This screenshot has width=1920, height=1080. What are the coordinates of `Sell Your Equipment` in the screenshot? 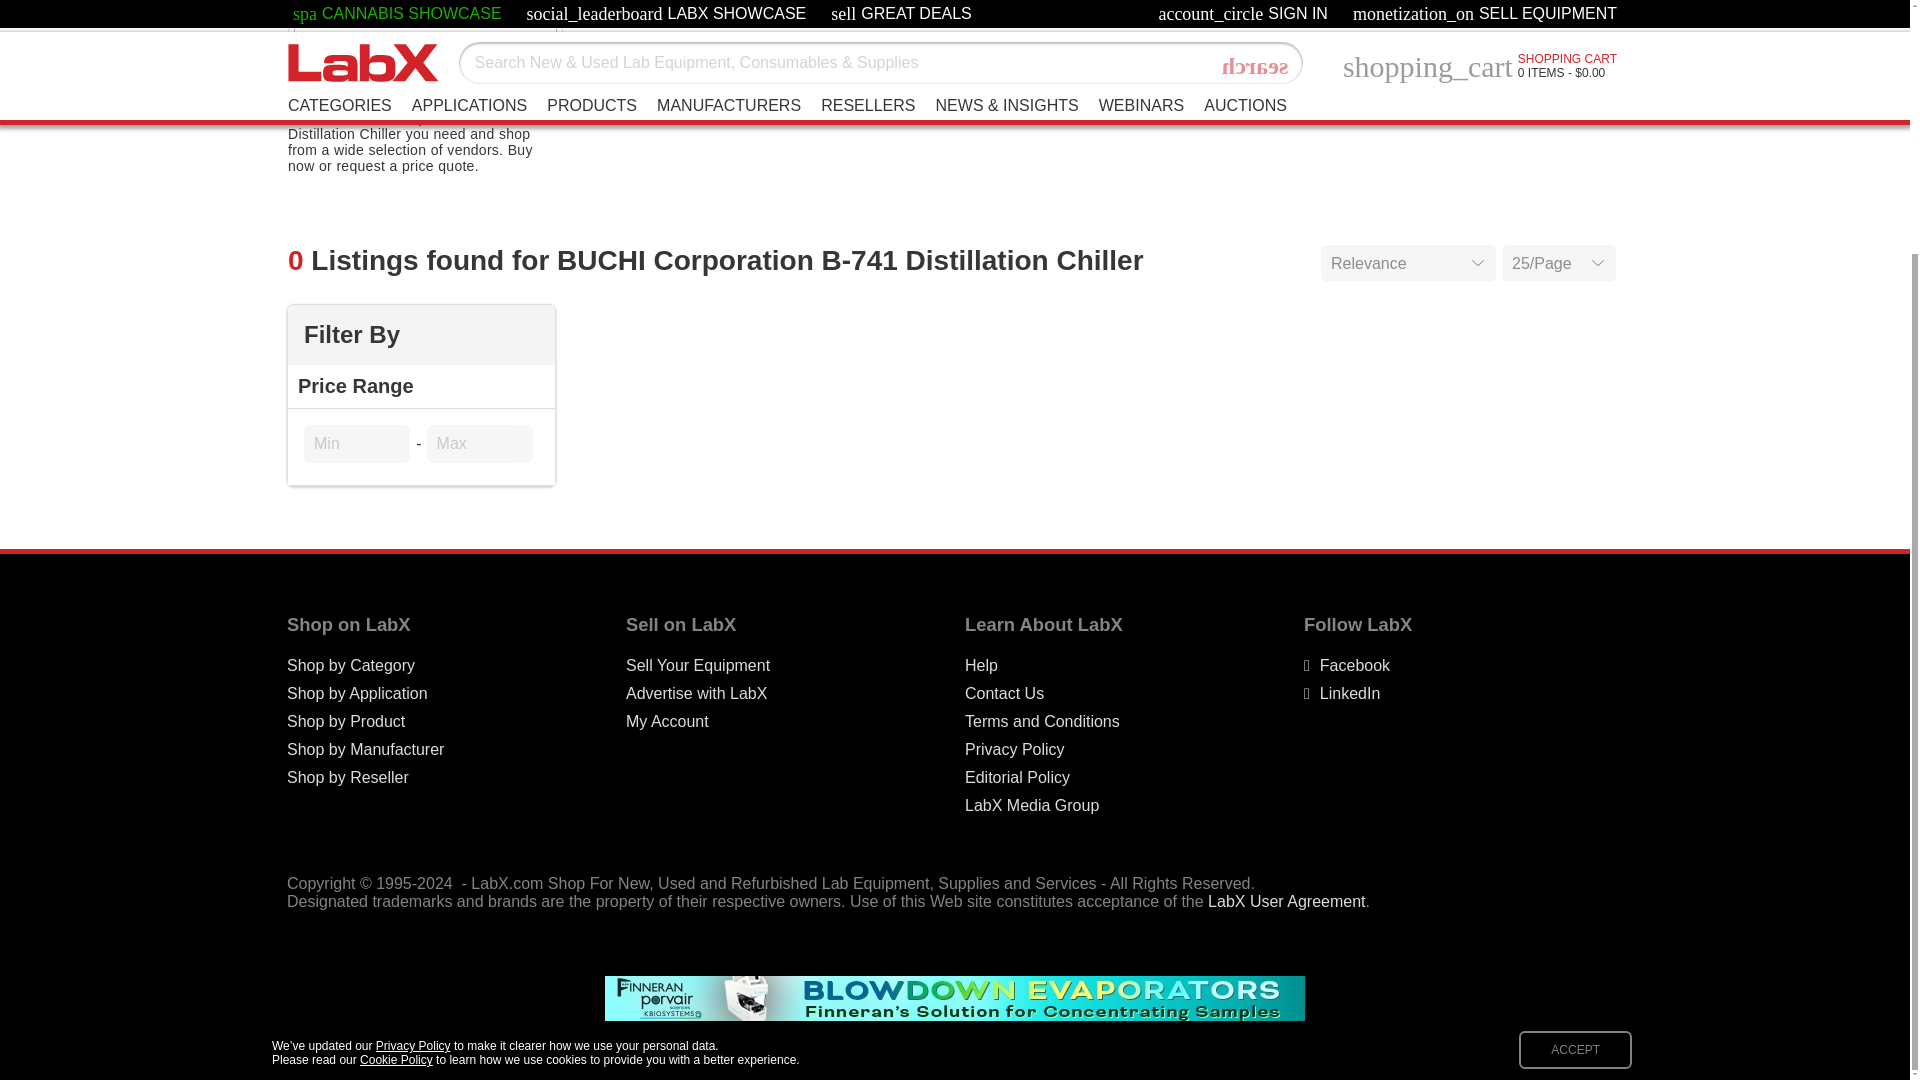 It's located at (697, 666).